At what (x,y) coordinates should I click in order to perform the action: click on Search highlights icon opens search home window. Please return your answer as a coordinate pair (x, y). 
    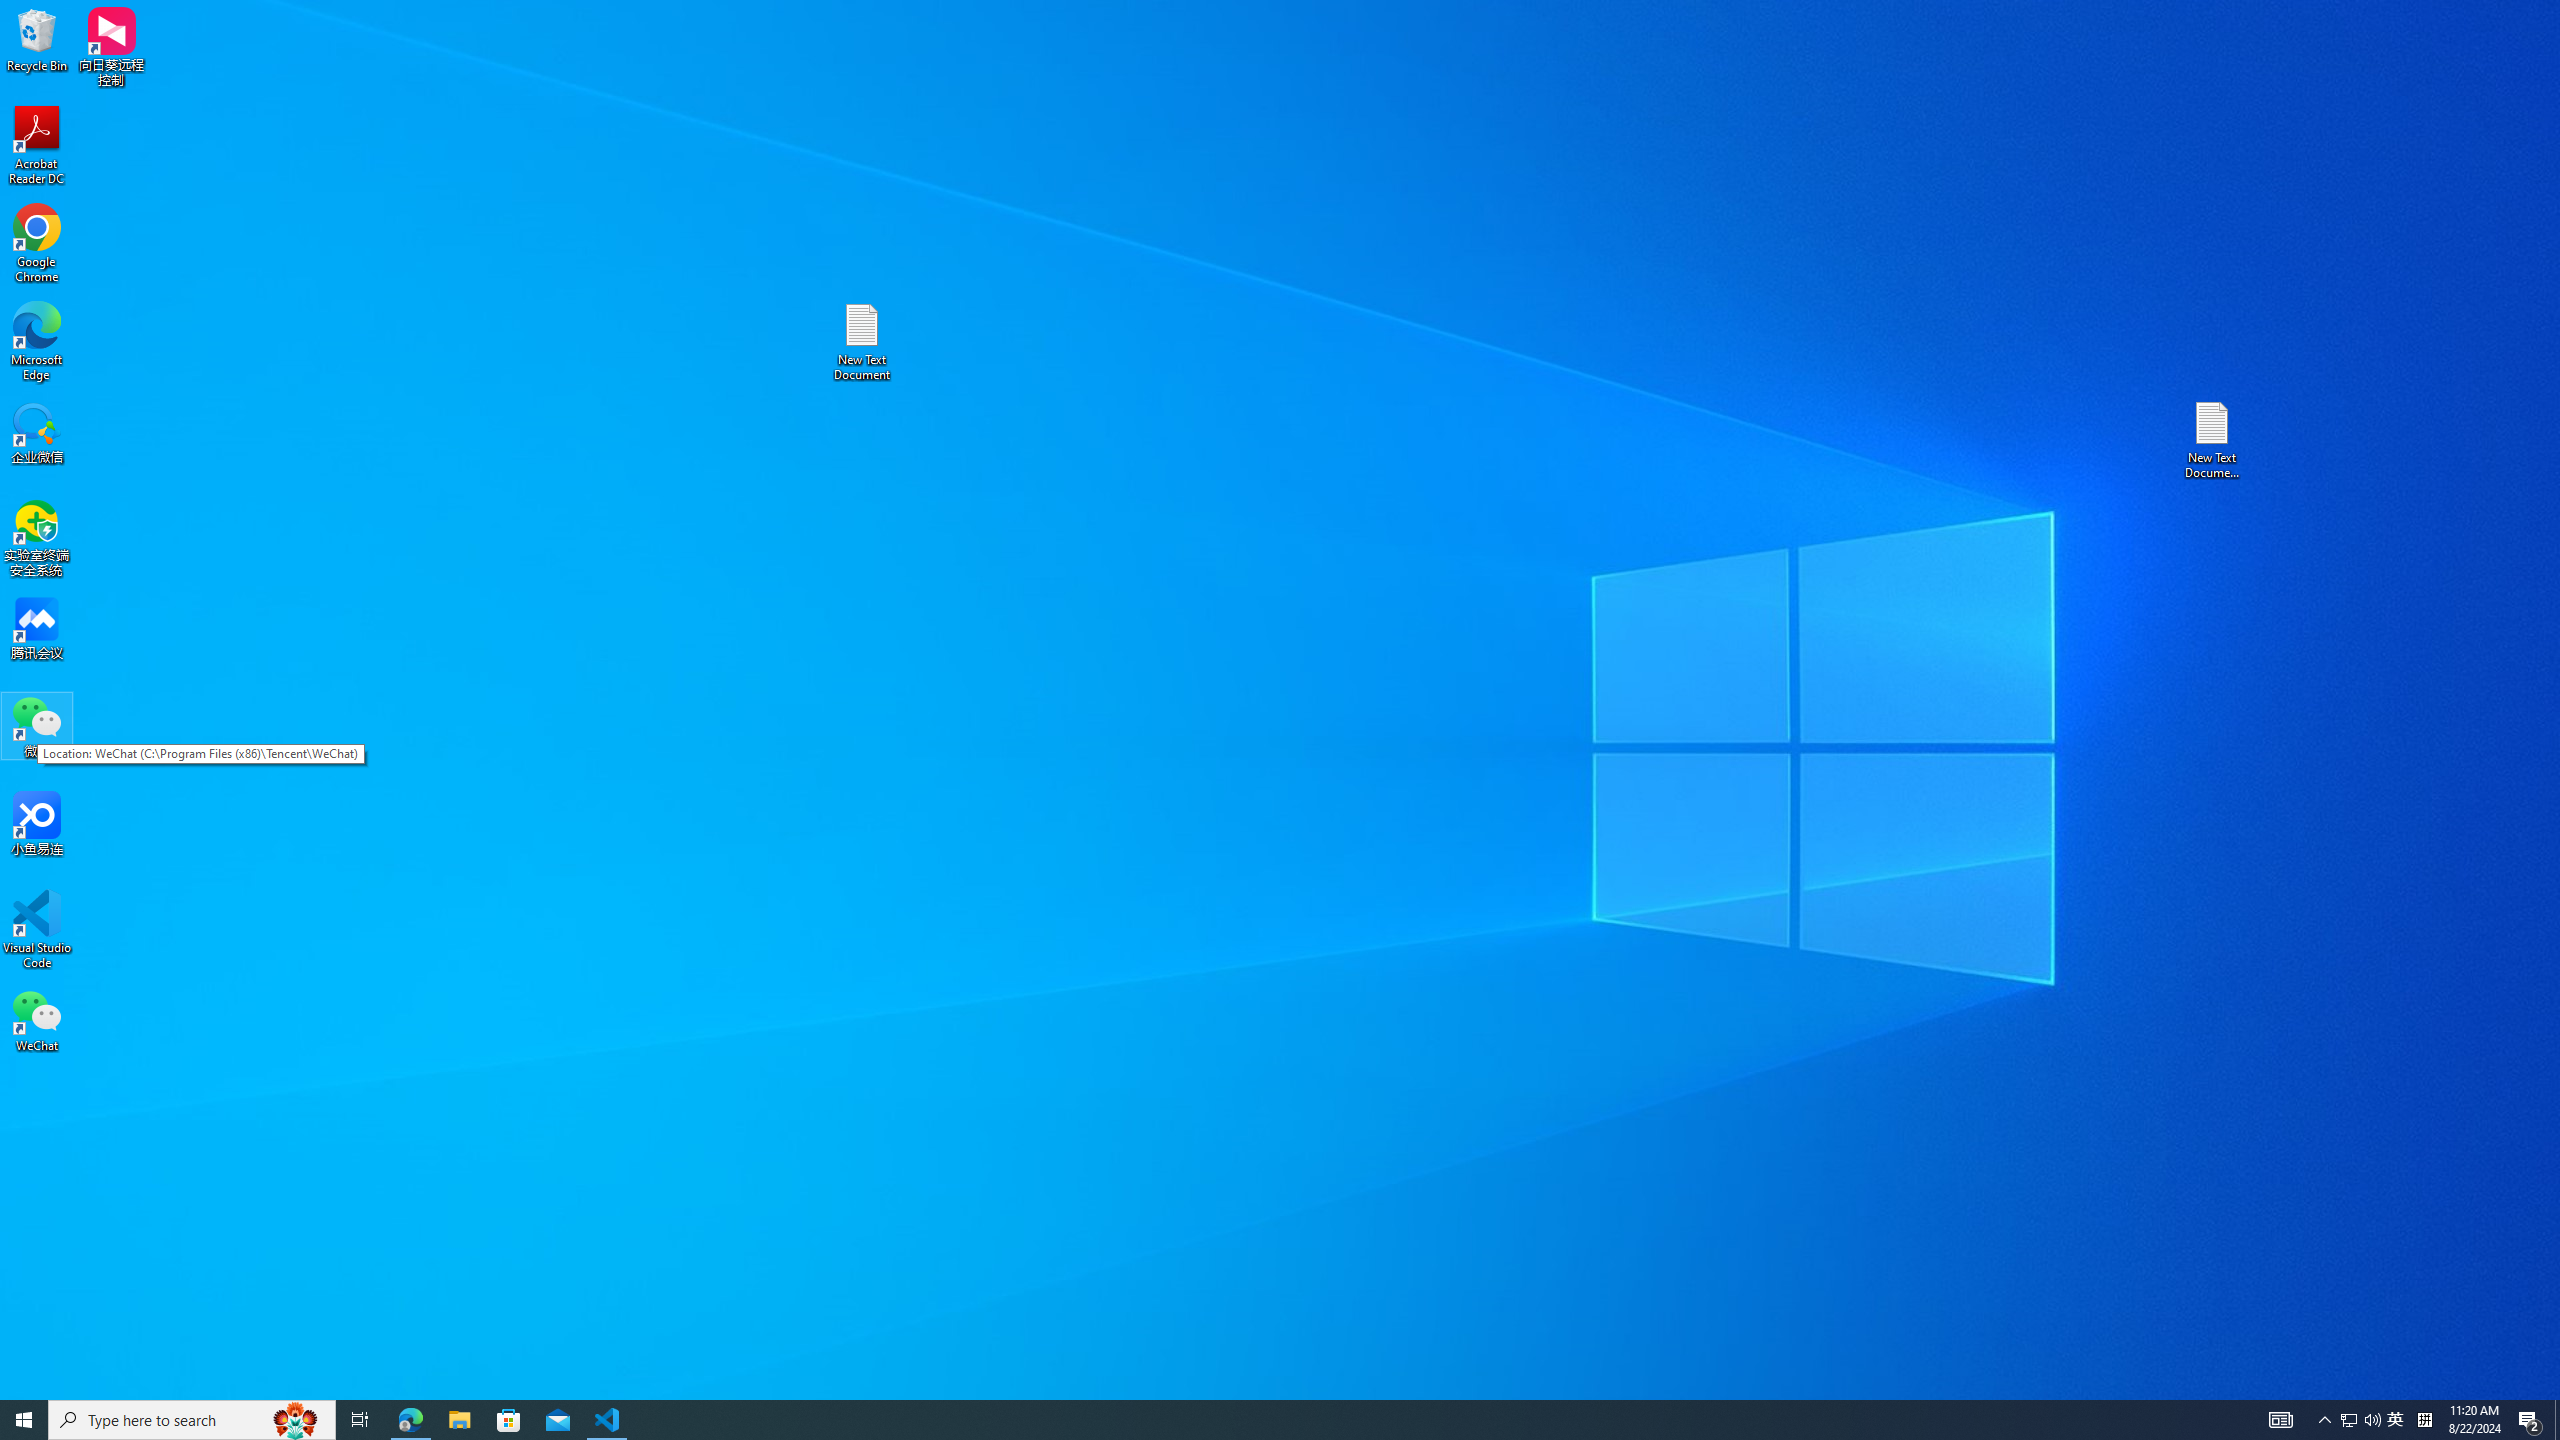
    Looking at the image, I should click on (296, 1420).